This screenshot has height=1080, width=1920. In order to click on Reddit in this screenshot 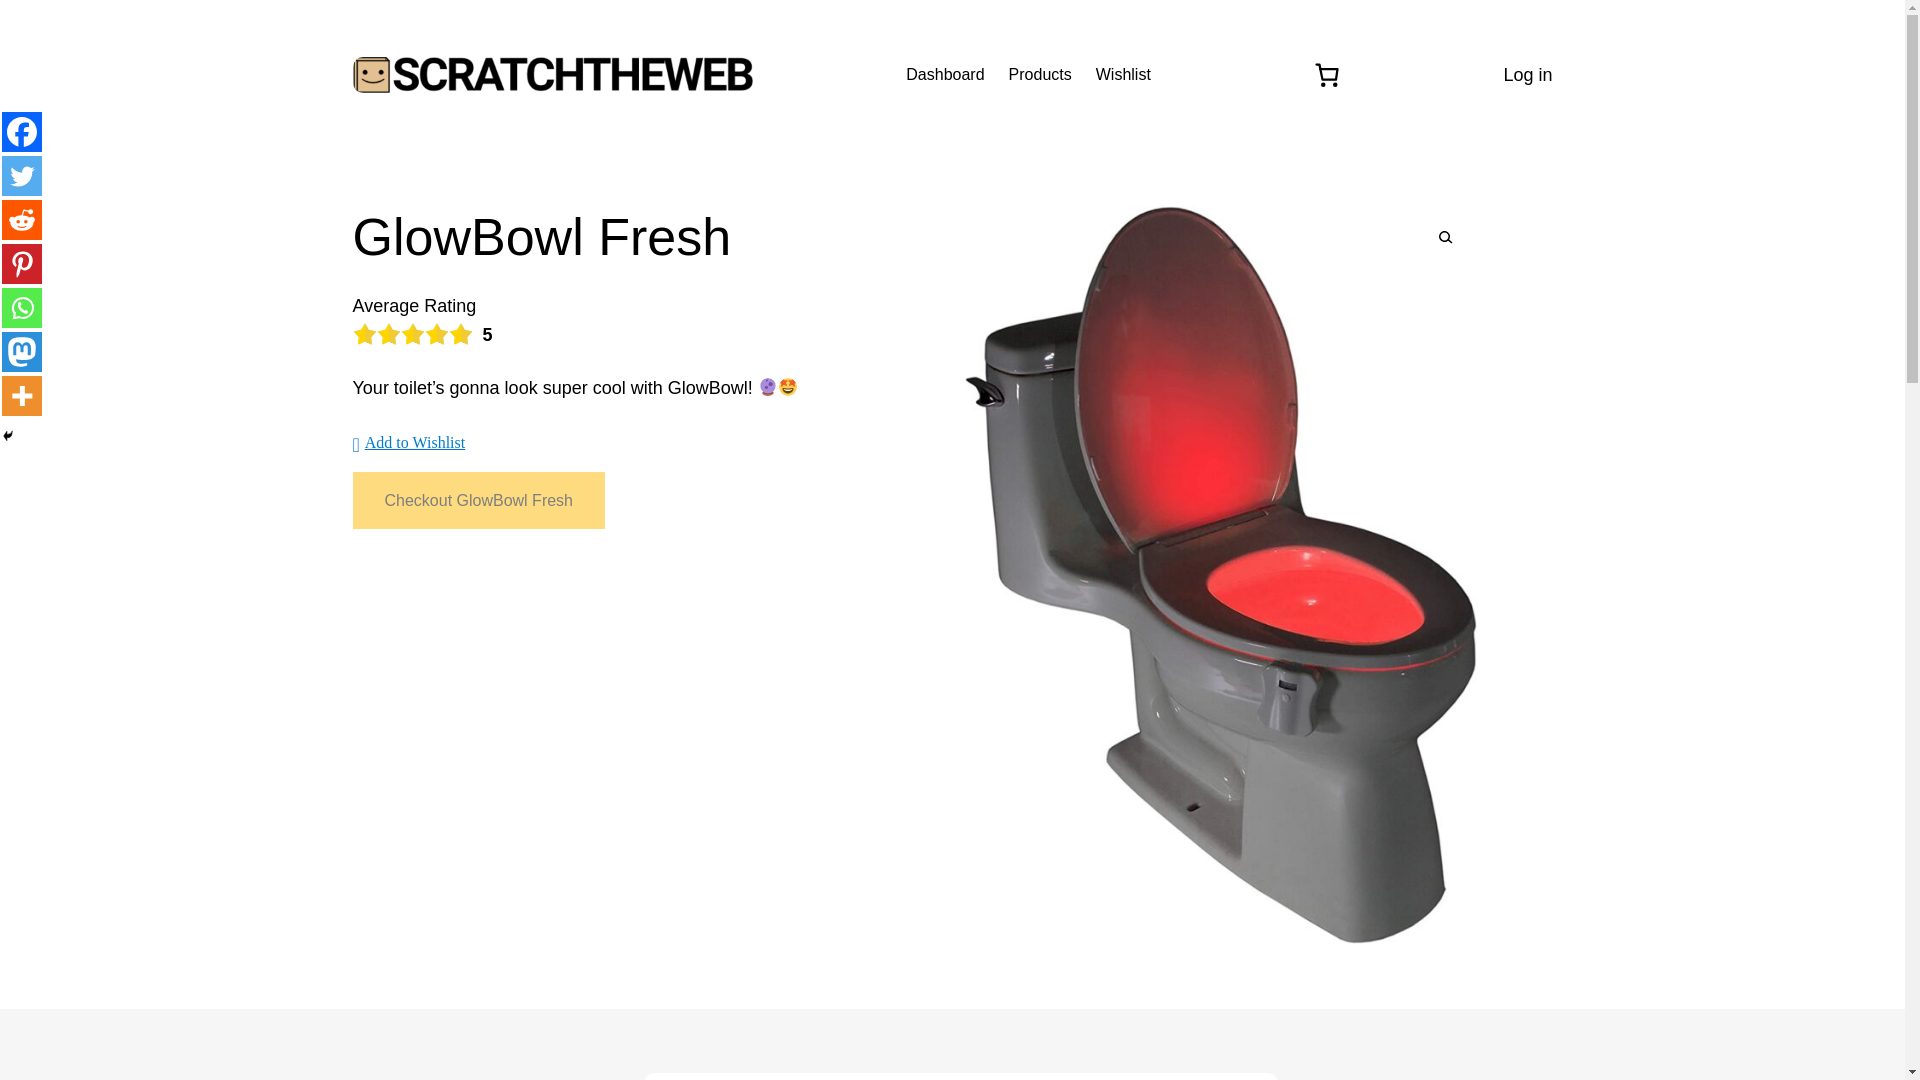, I will do `click(22, 219)`.